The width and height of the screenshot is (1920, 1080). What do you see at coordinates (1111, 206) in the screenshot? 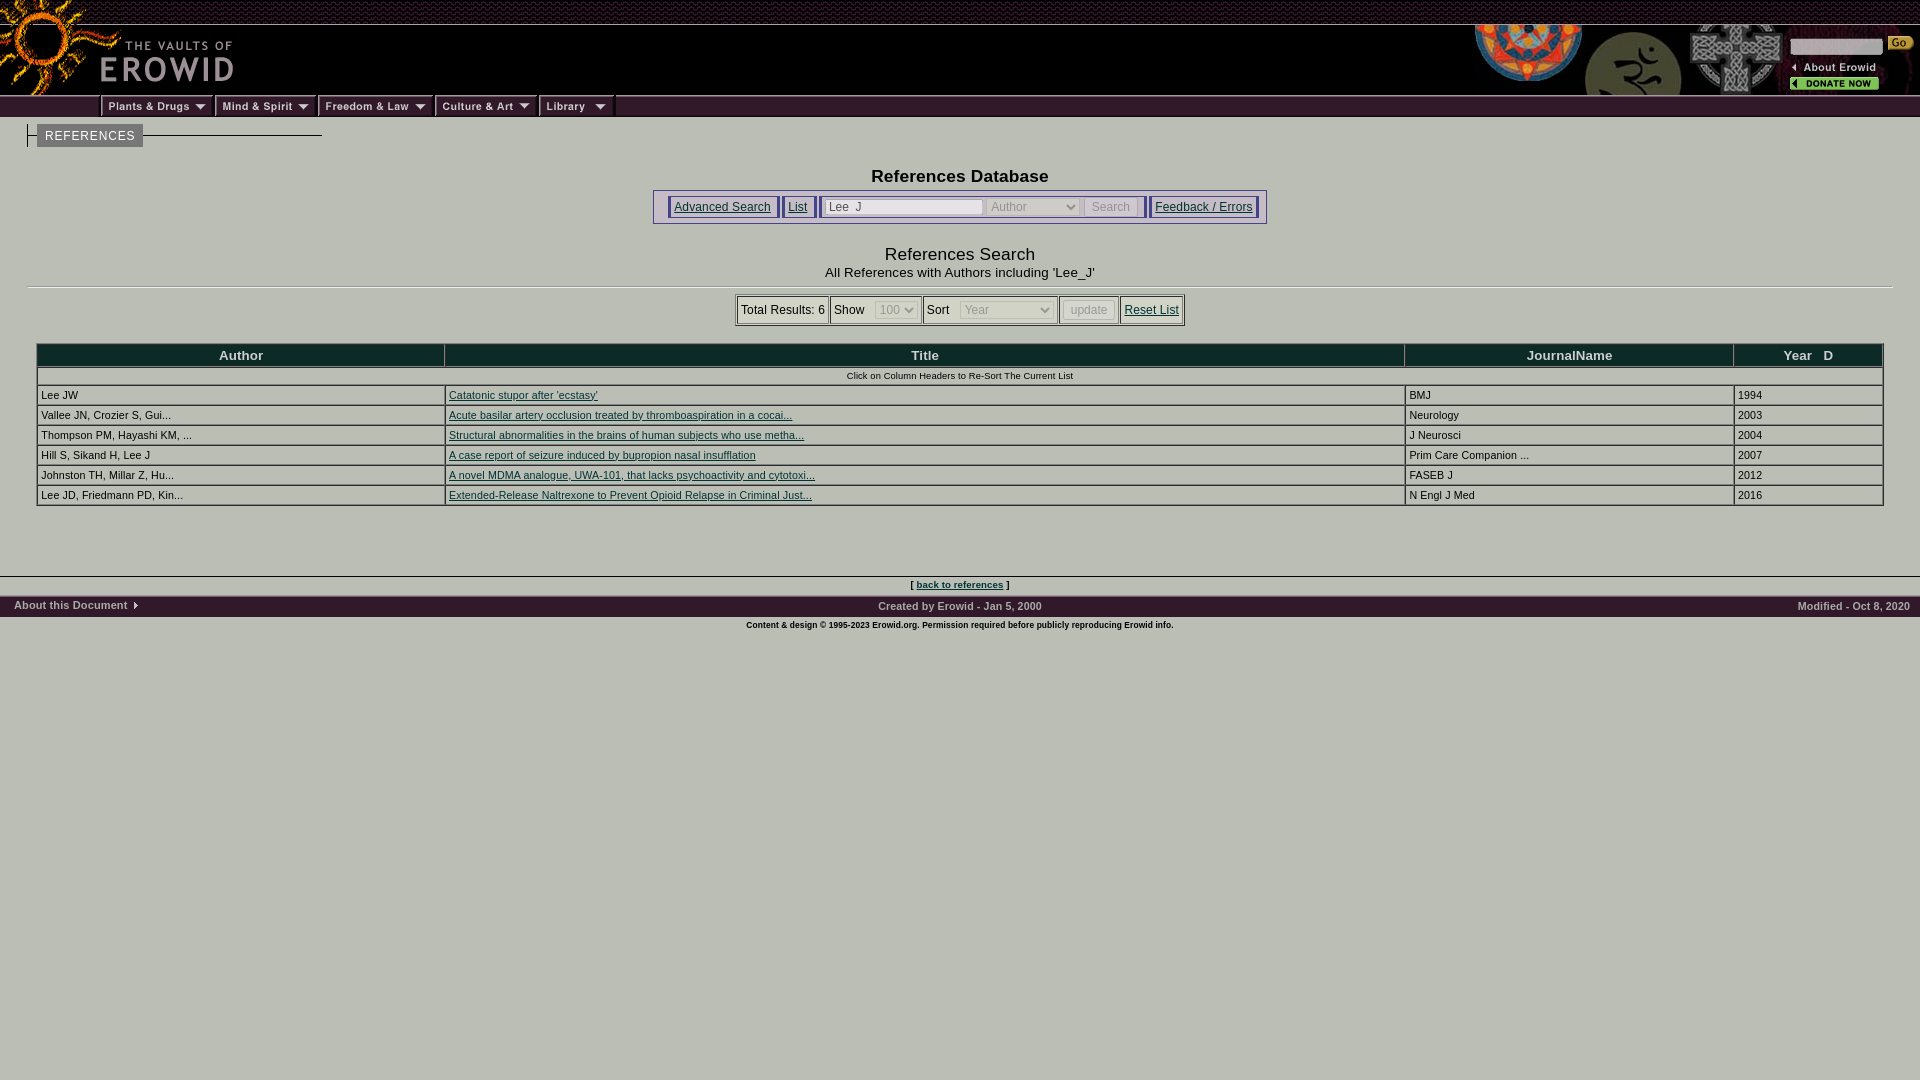
I see `Search` at bounding box center [1111, 206].